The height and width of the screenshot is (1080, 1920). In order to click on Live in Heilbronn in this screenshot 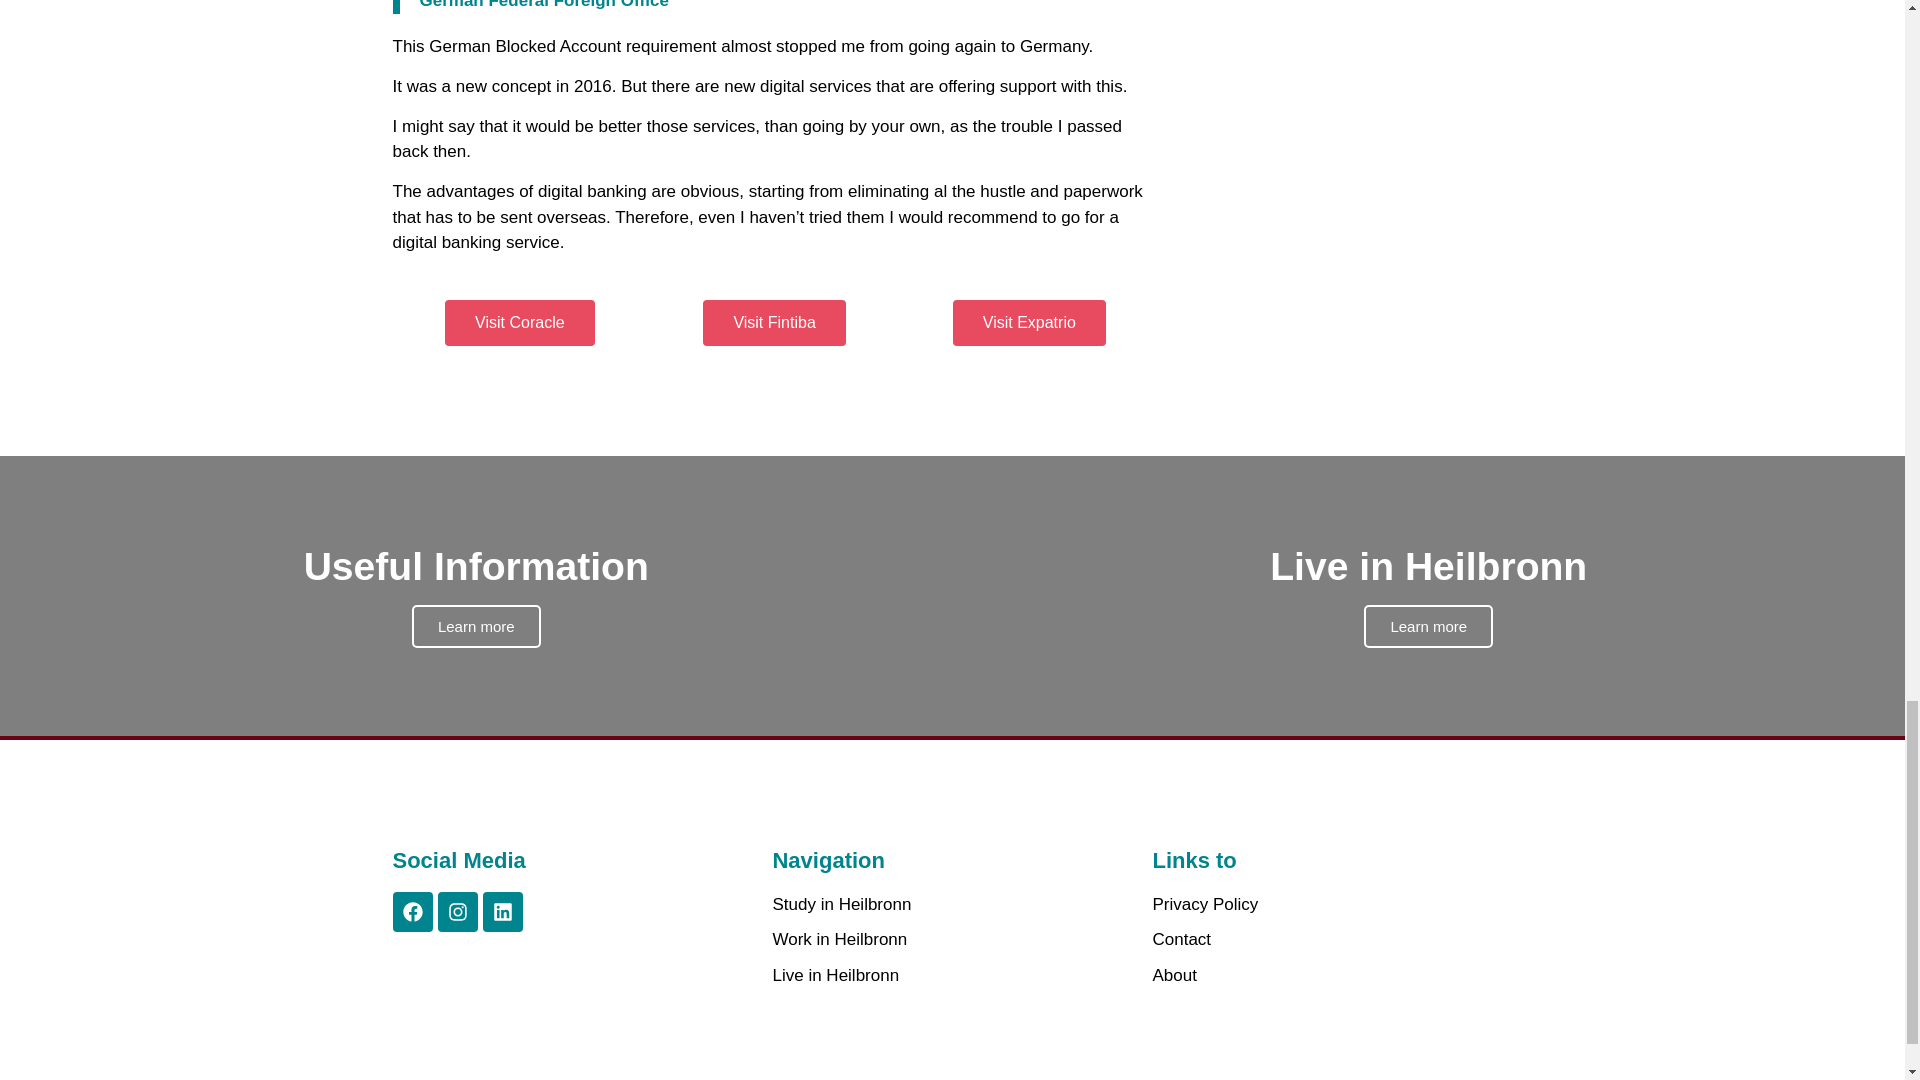, I will do `click(952, 976)`.